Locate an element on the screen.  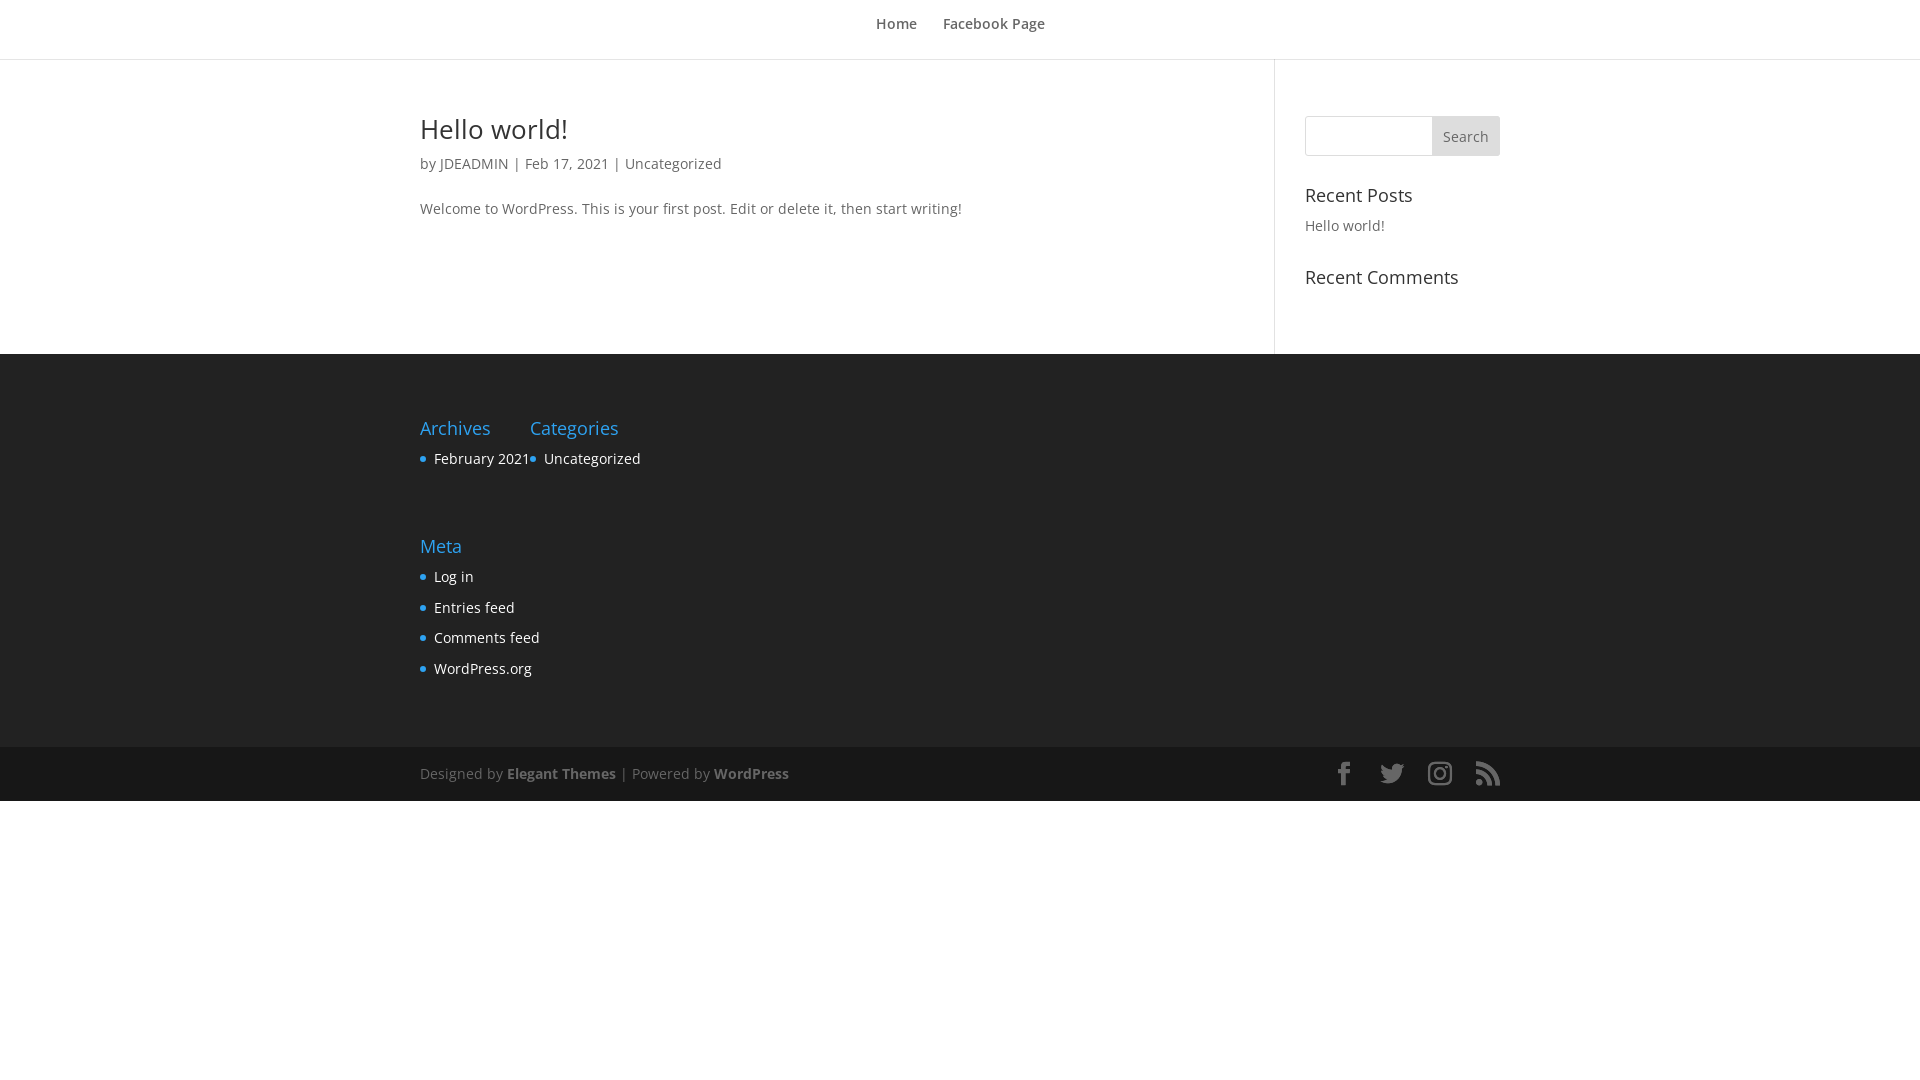
Search is located at coordinates (1466, 136).